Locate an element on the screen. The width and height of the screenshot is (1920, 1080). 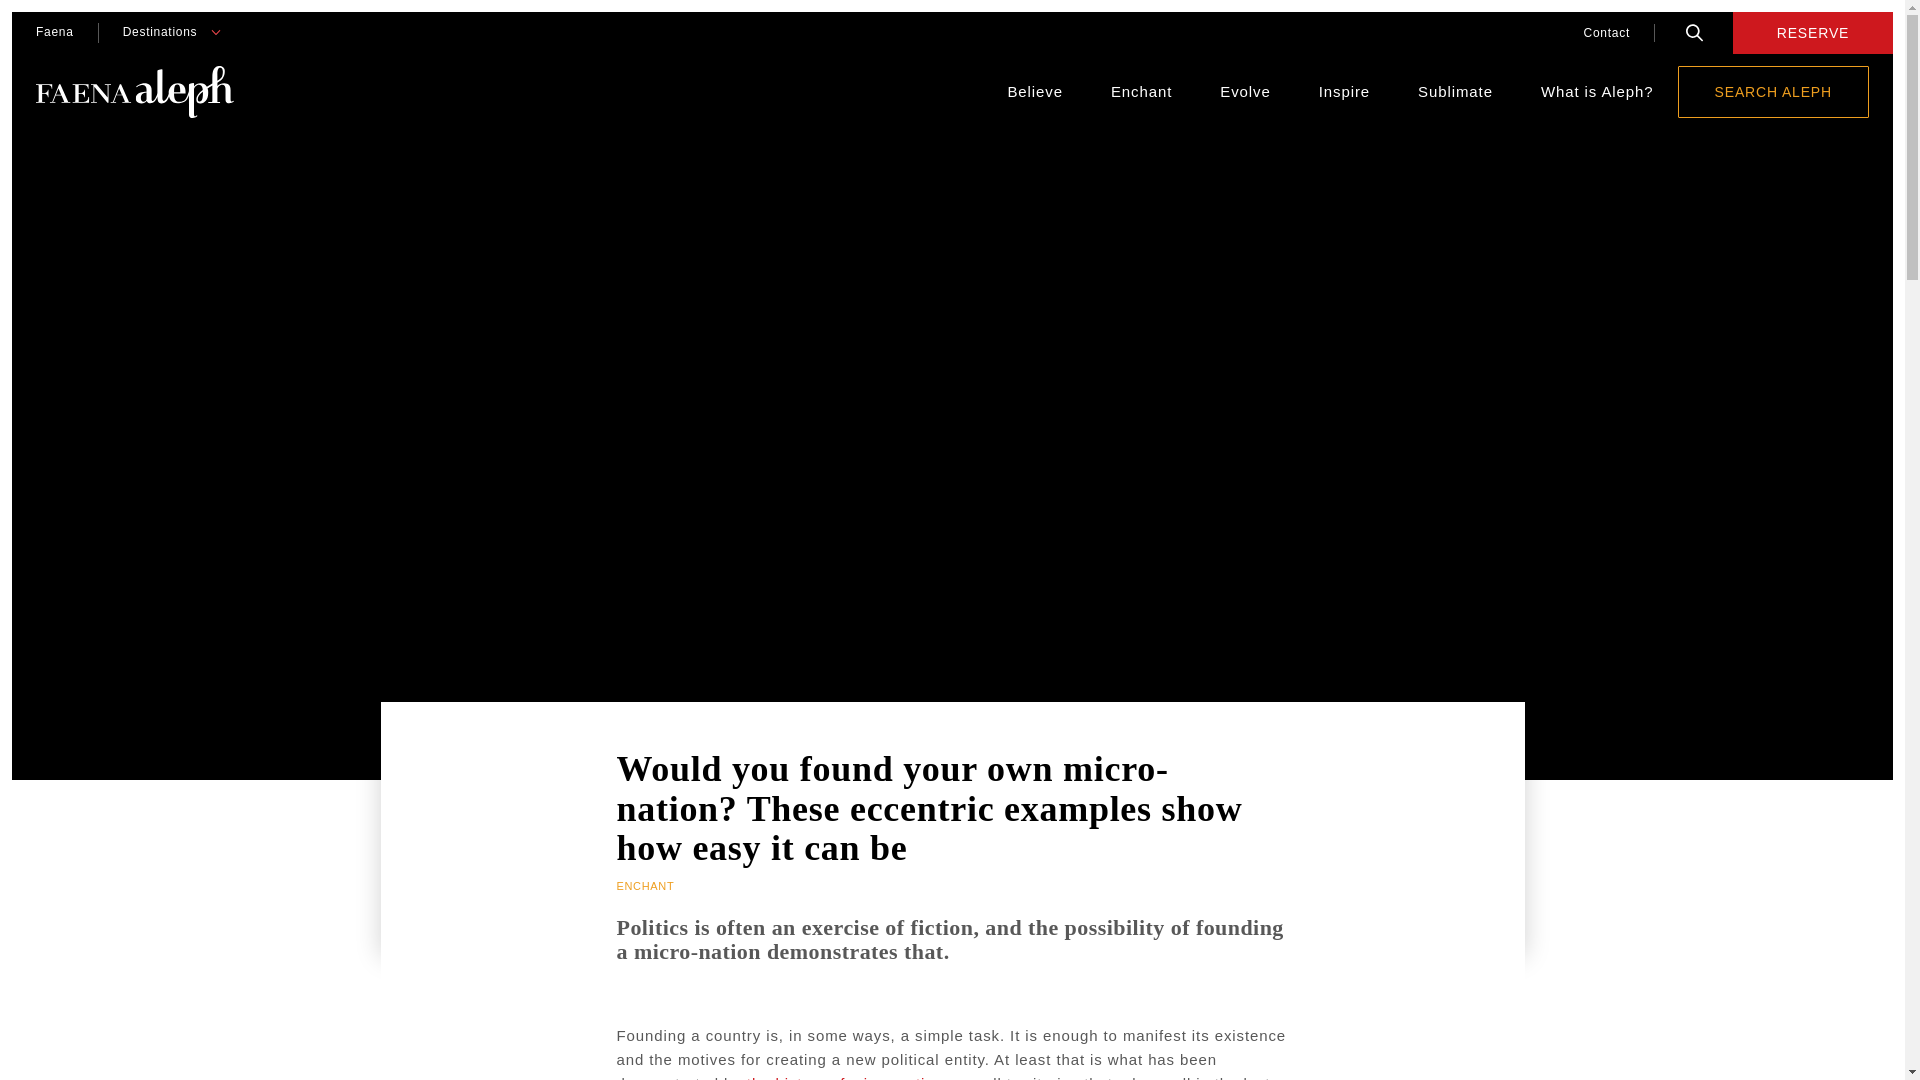
Inspire is located at coordinates (1344, 92).